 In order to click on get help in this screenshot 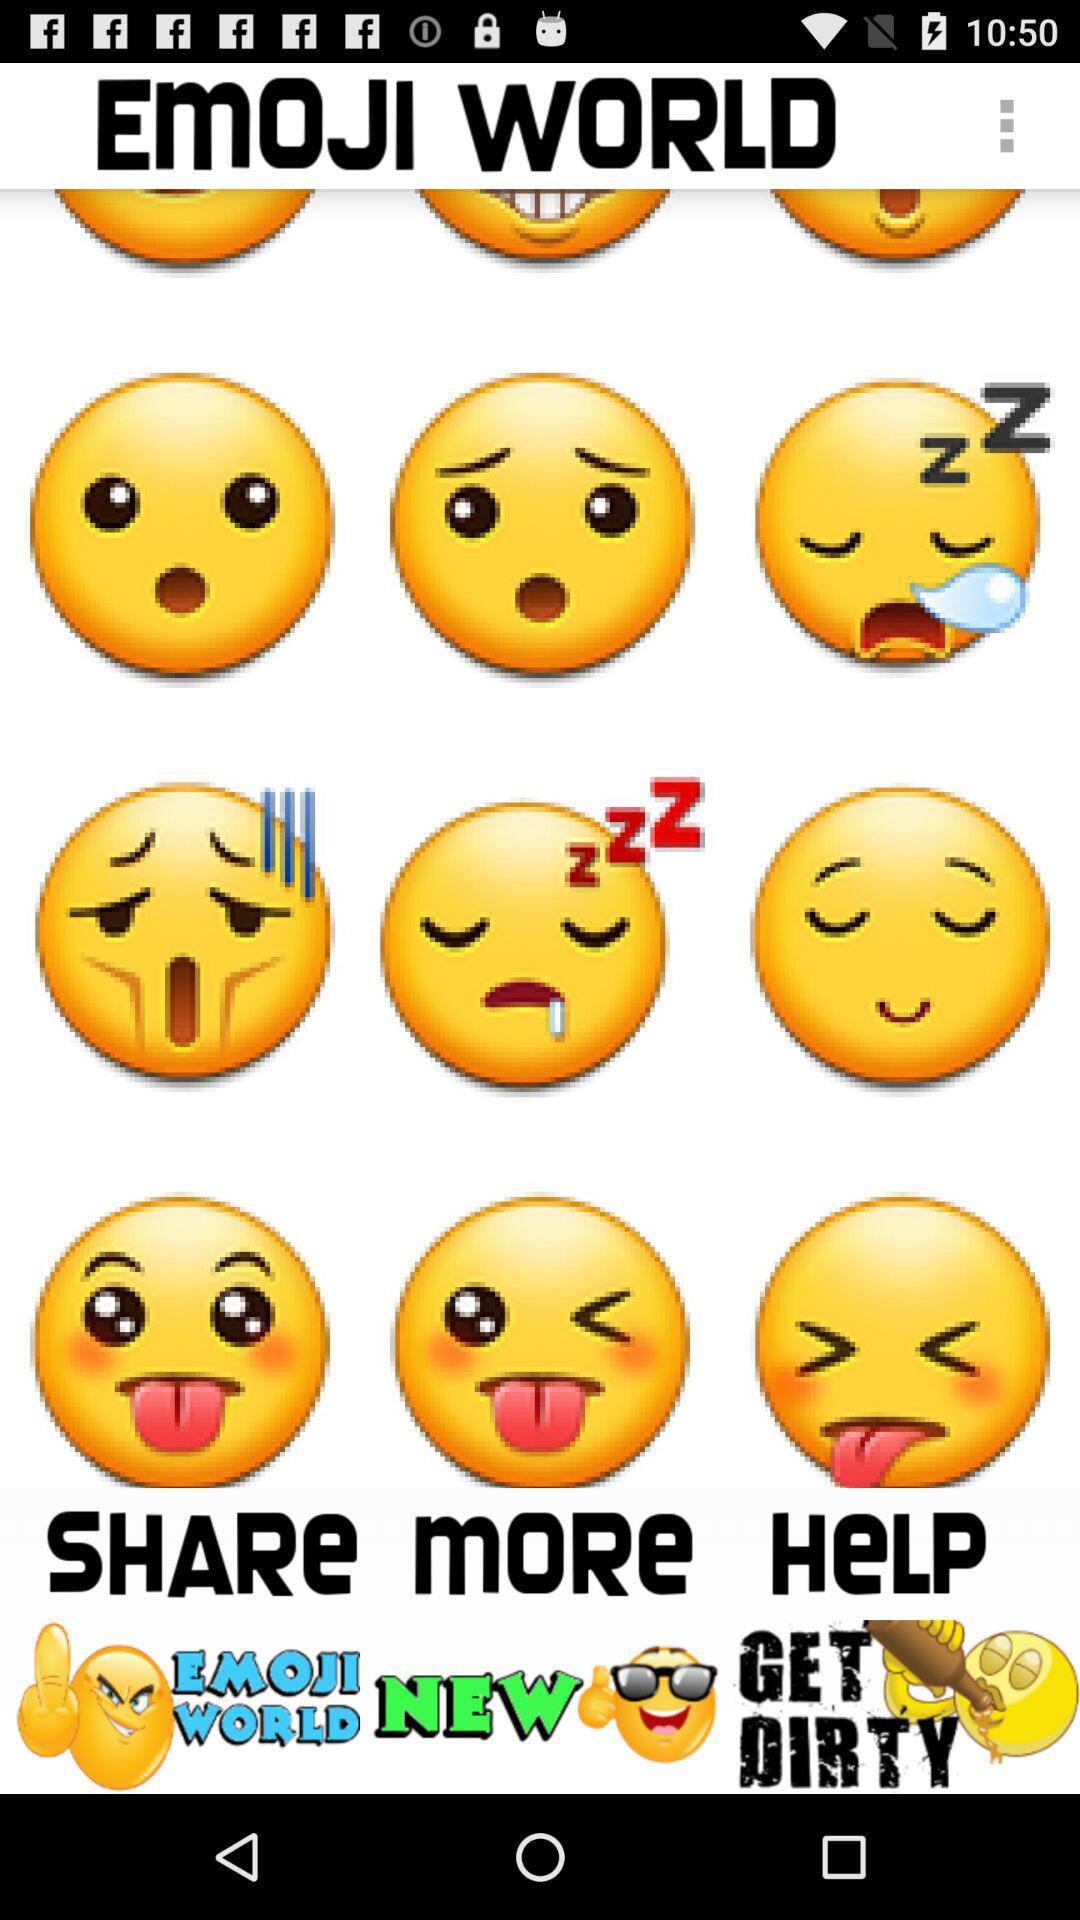, I will do `click(878, 1554)`.